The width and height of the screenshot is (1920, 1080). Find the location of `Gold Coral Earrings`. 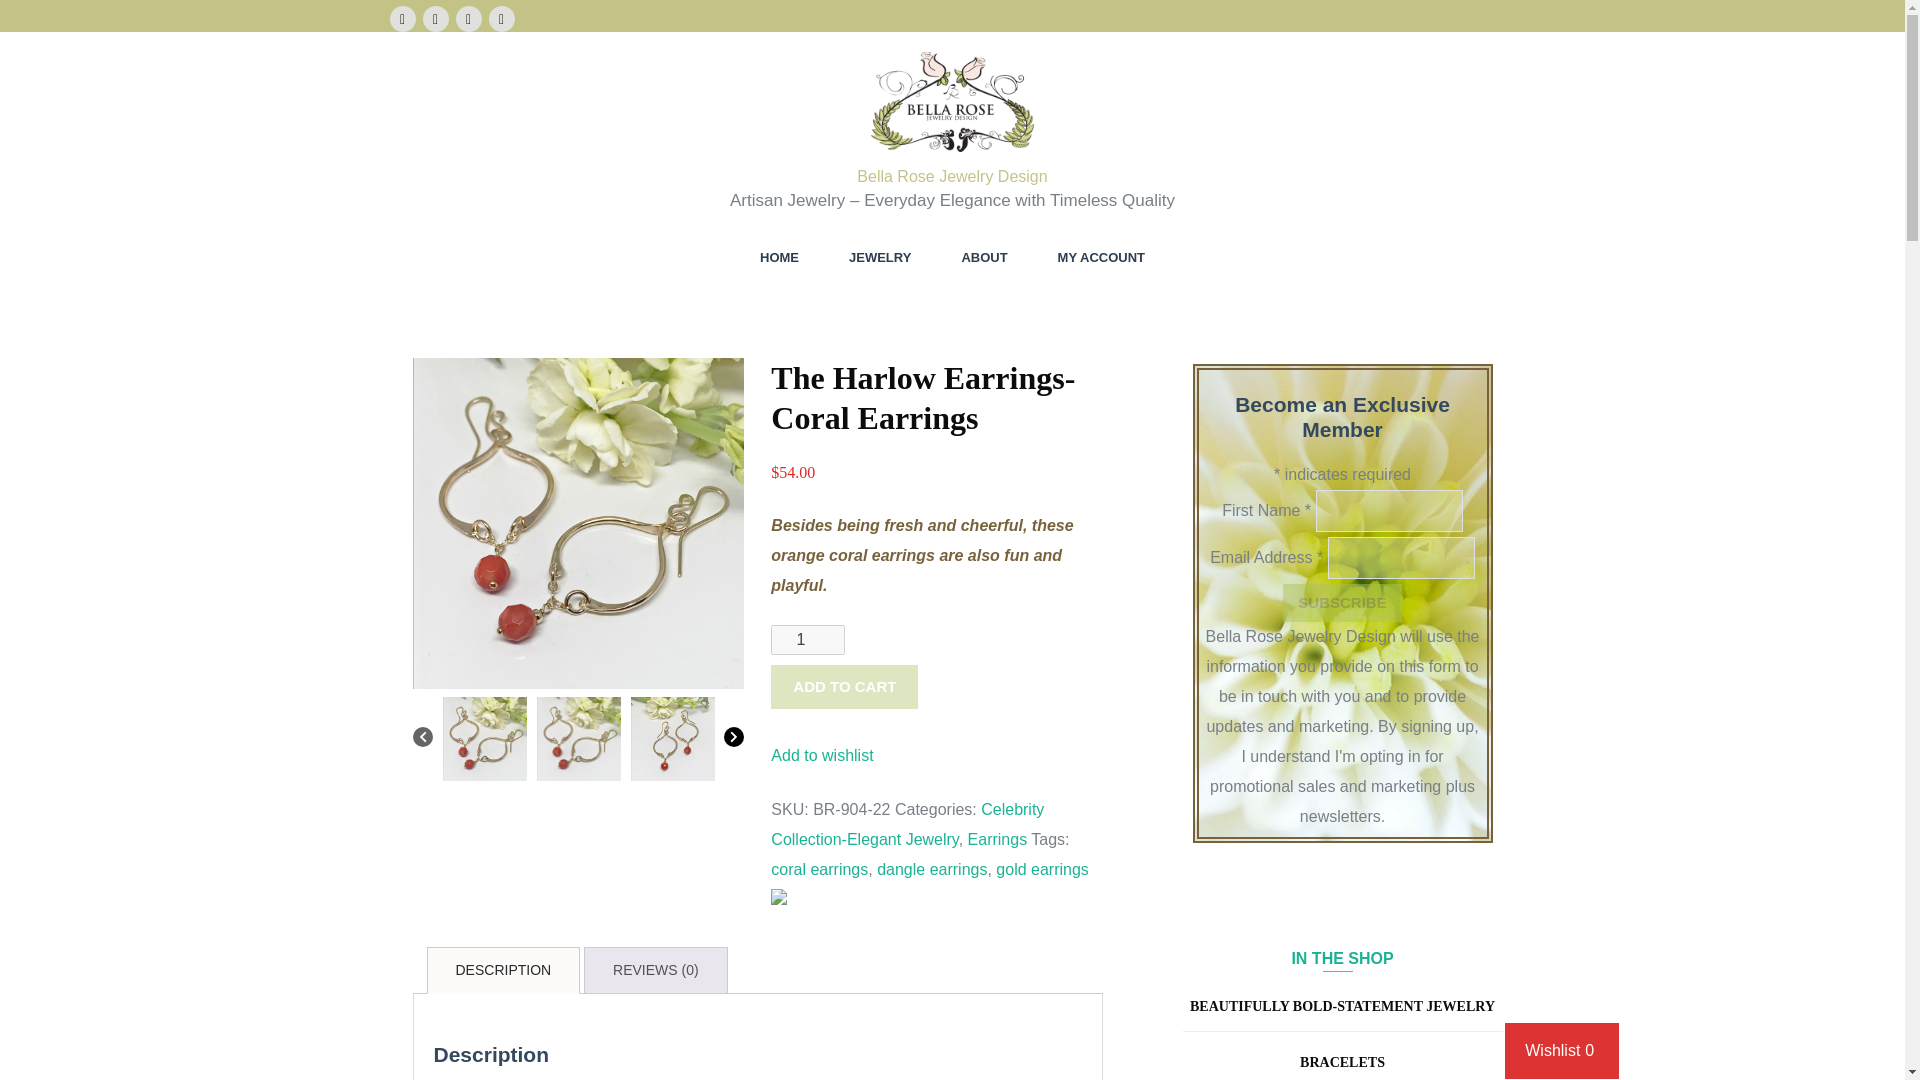

Gold Coral Earrings is located at coordinates (578, 738).